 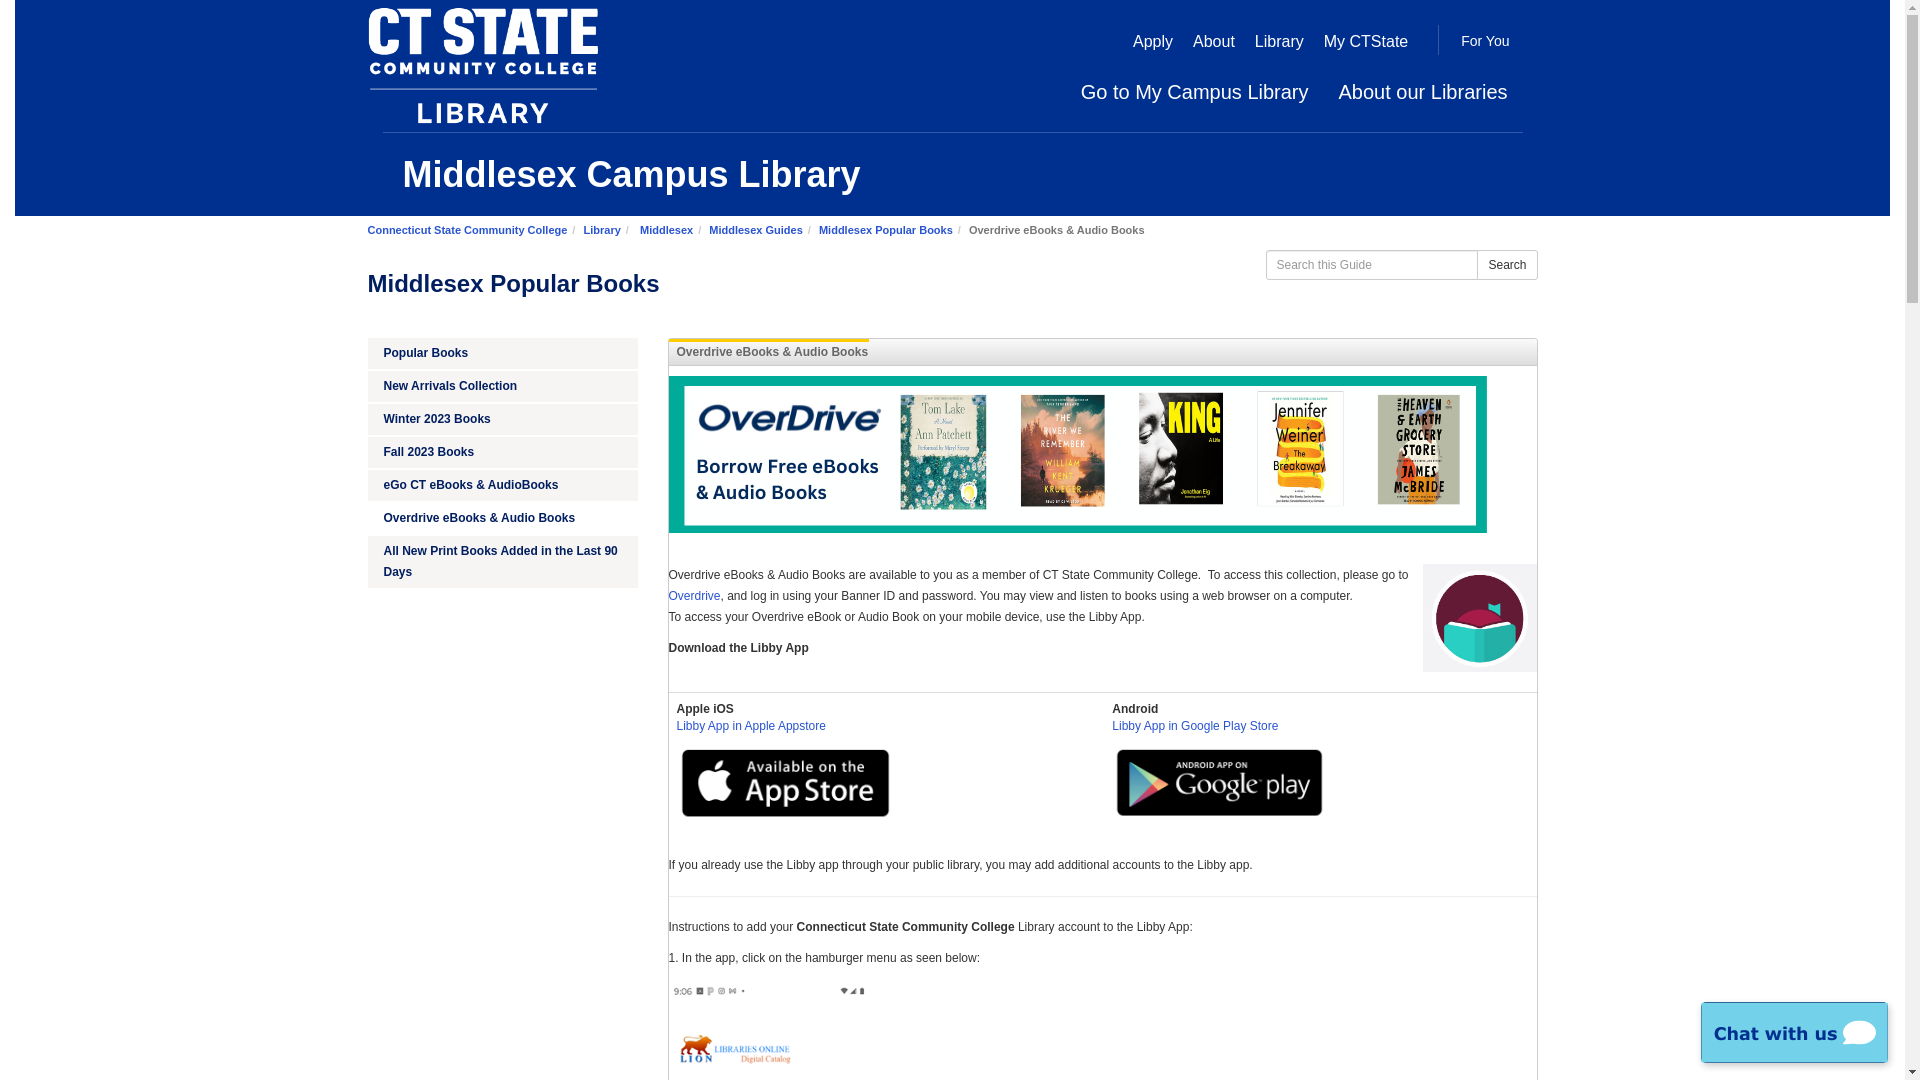 What do you see at coordinates (1484, 42) in the screenshot?
I see `For You` at bounding box center [1484, 42].